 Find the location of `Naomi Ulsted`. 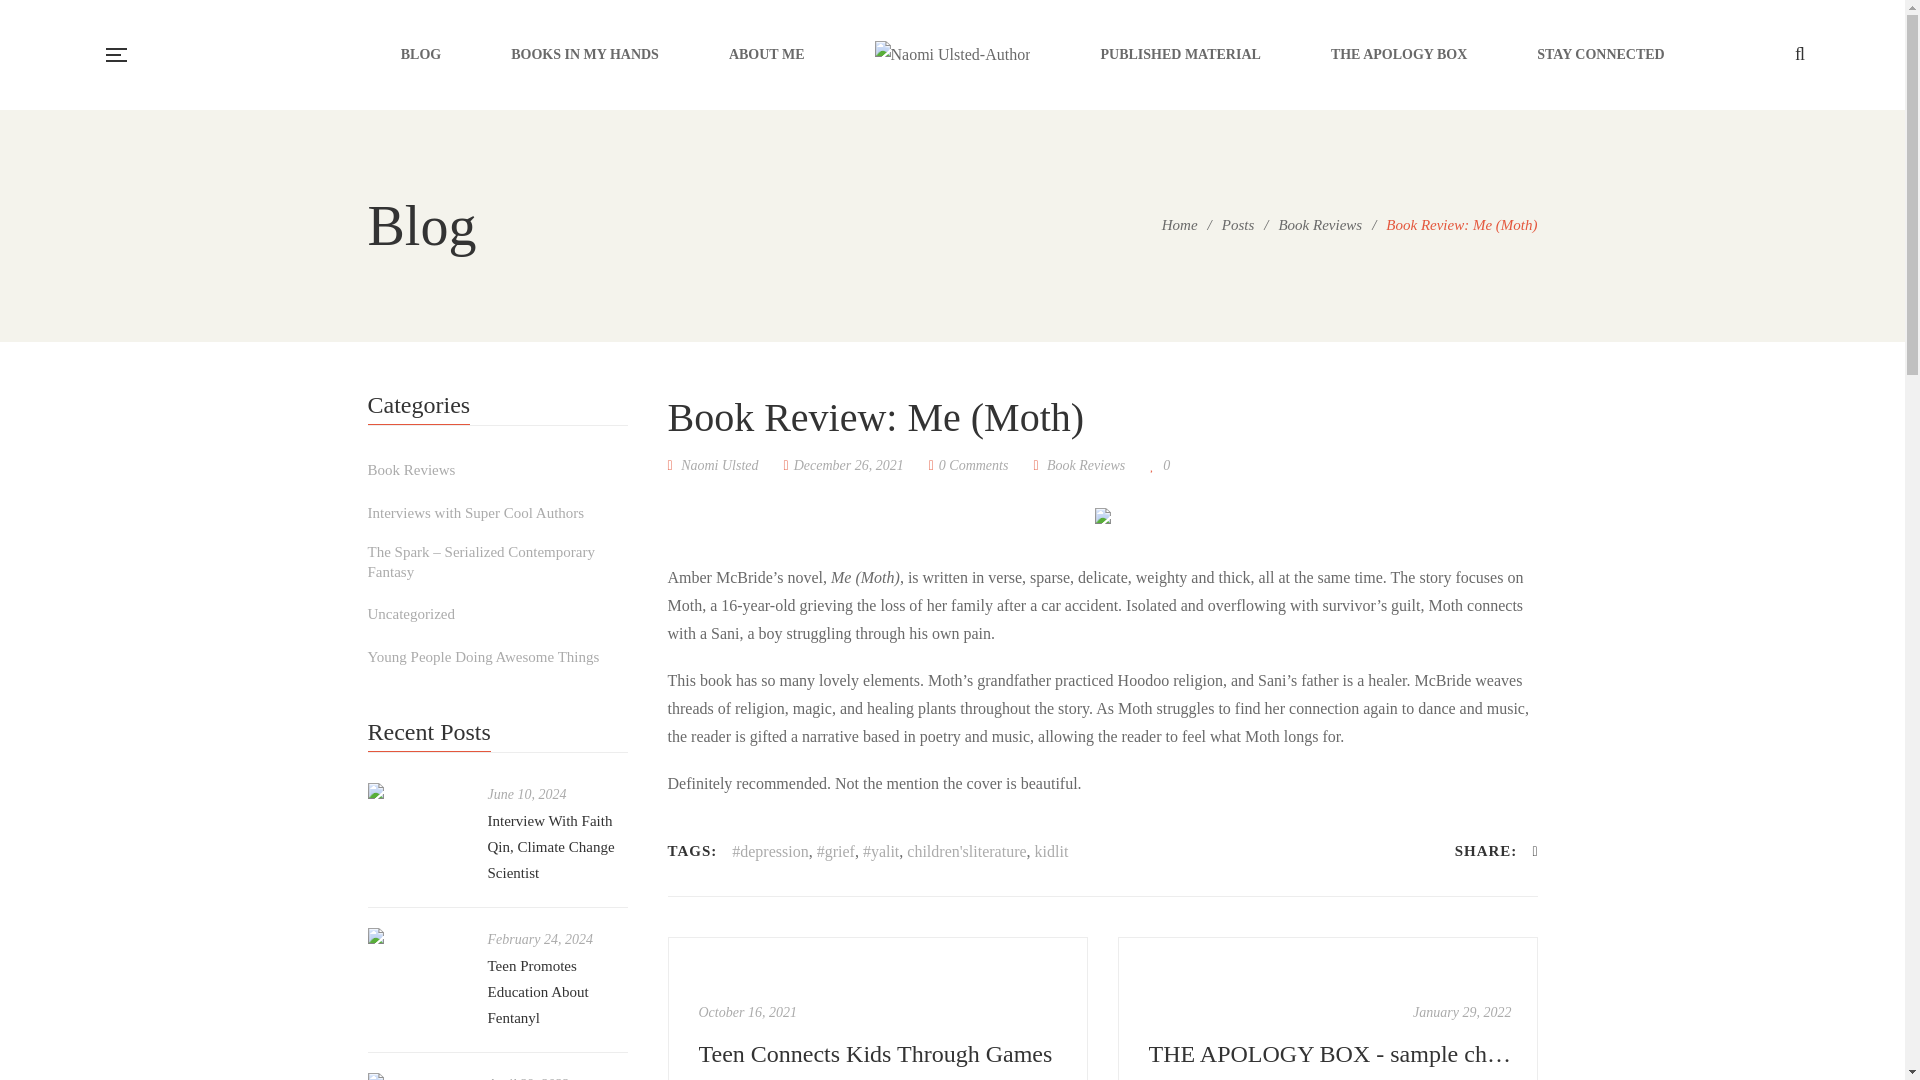

Naomi Ulsted is located at coordinates (713, 465).